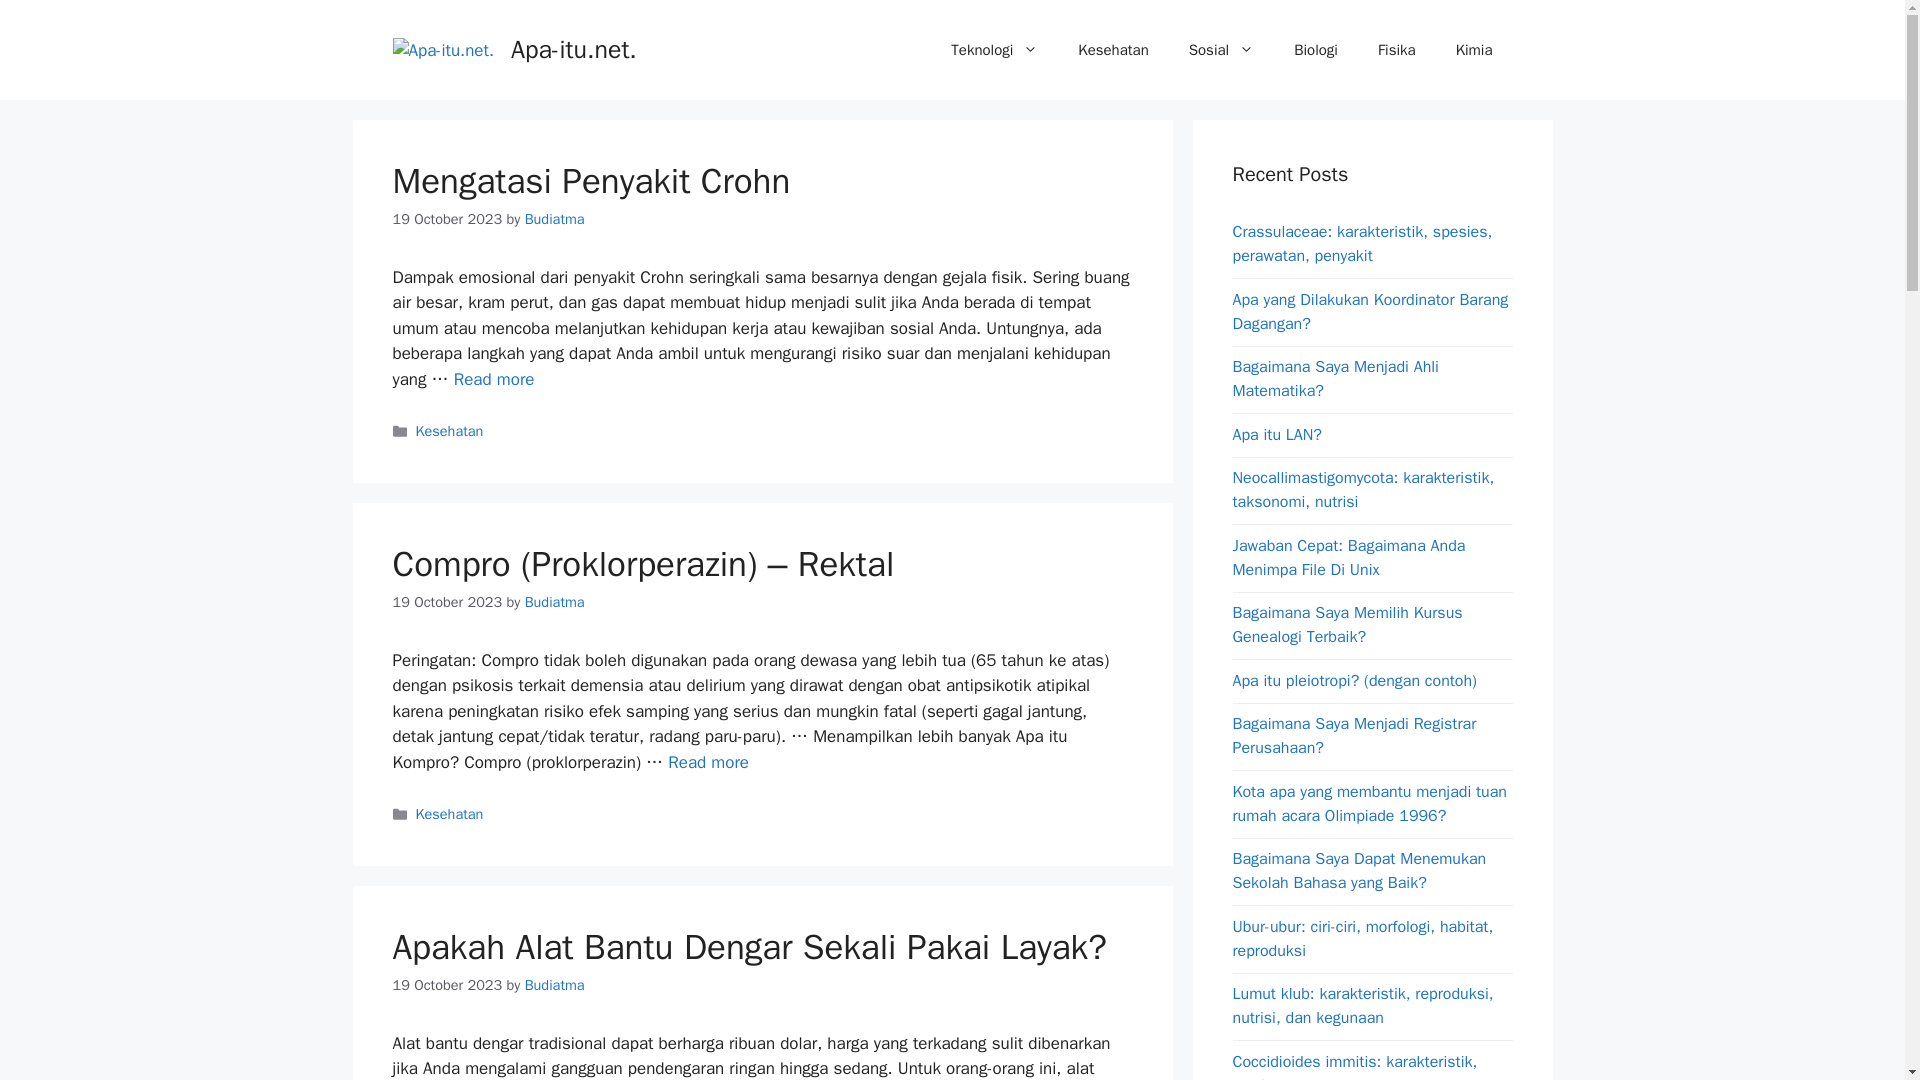 The width and height of the screenshot is (1920, 1080). I want to click on Sosial, so click(1222, 50).